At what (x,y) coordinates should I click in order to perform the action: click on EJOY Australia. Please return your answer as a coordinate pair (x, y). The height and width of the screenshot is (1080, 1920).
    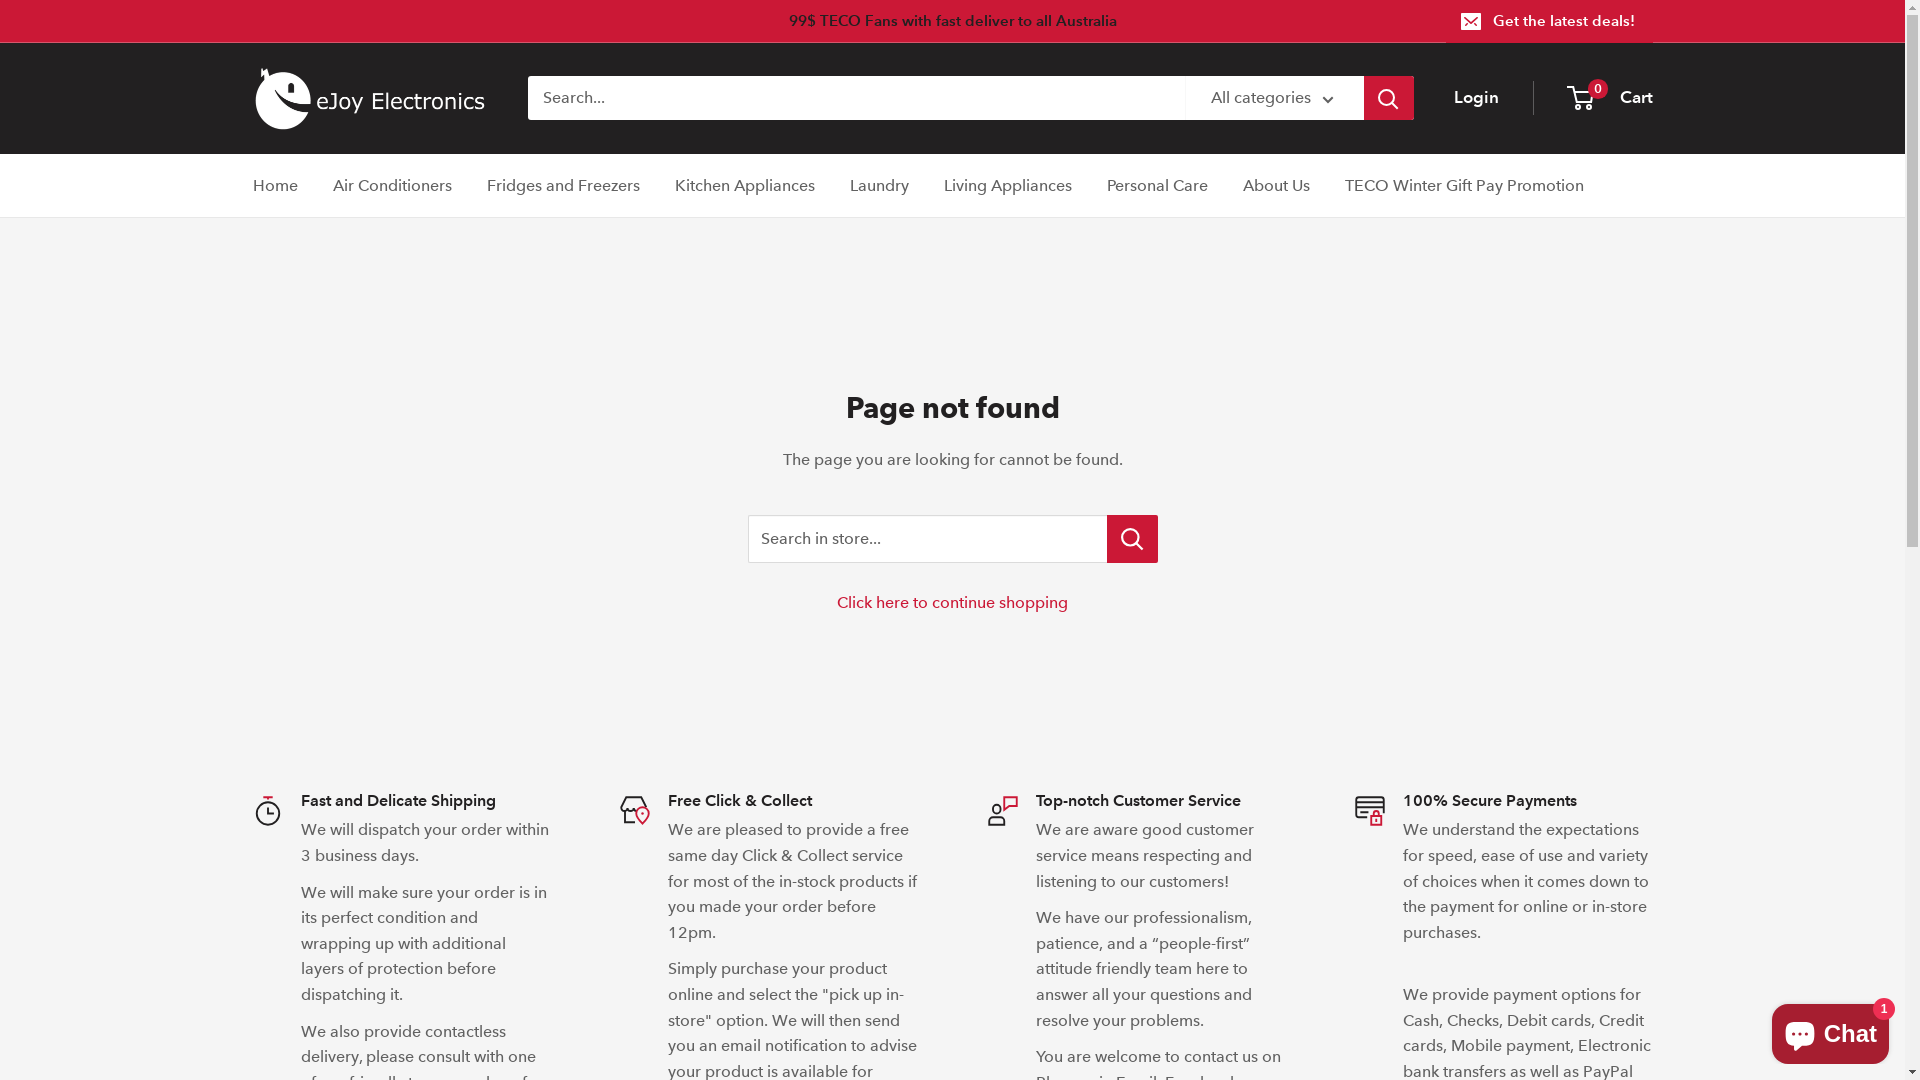
    Looking at the image, I should click on (370, 98).